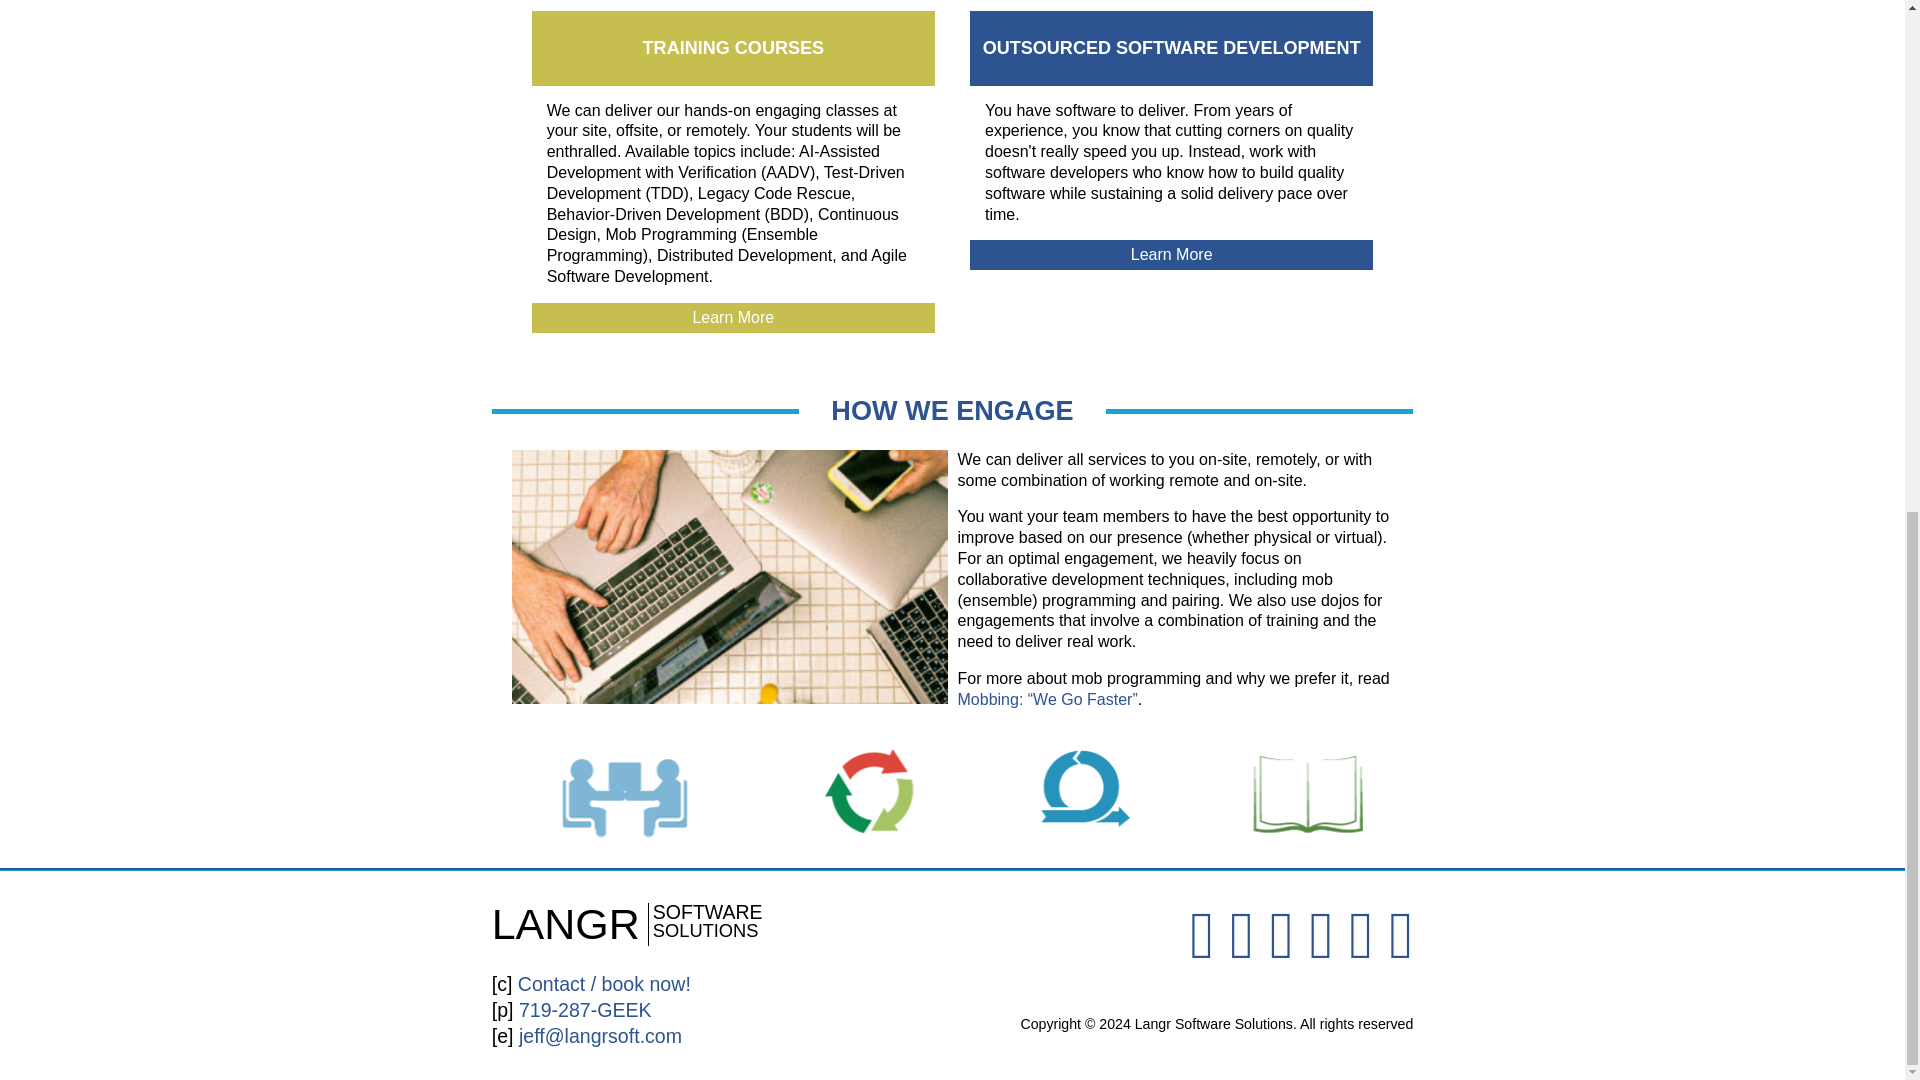 The width and height of the screenshot is (1920, 1080). What do you see at coordinates (733, 48) in the screenshot?
I see `OUTSOURCED SOFTWARE DEVELOPMENT` at bounding box center [733, 48].